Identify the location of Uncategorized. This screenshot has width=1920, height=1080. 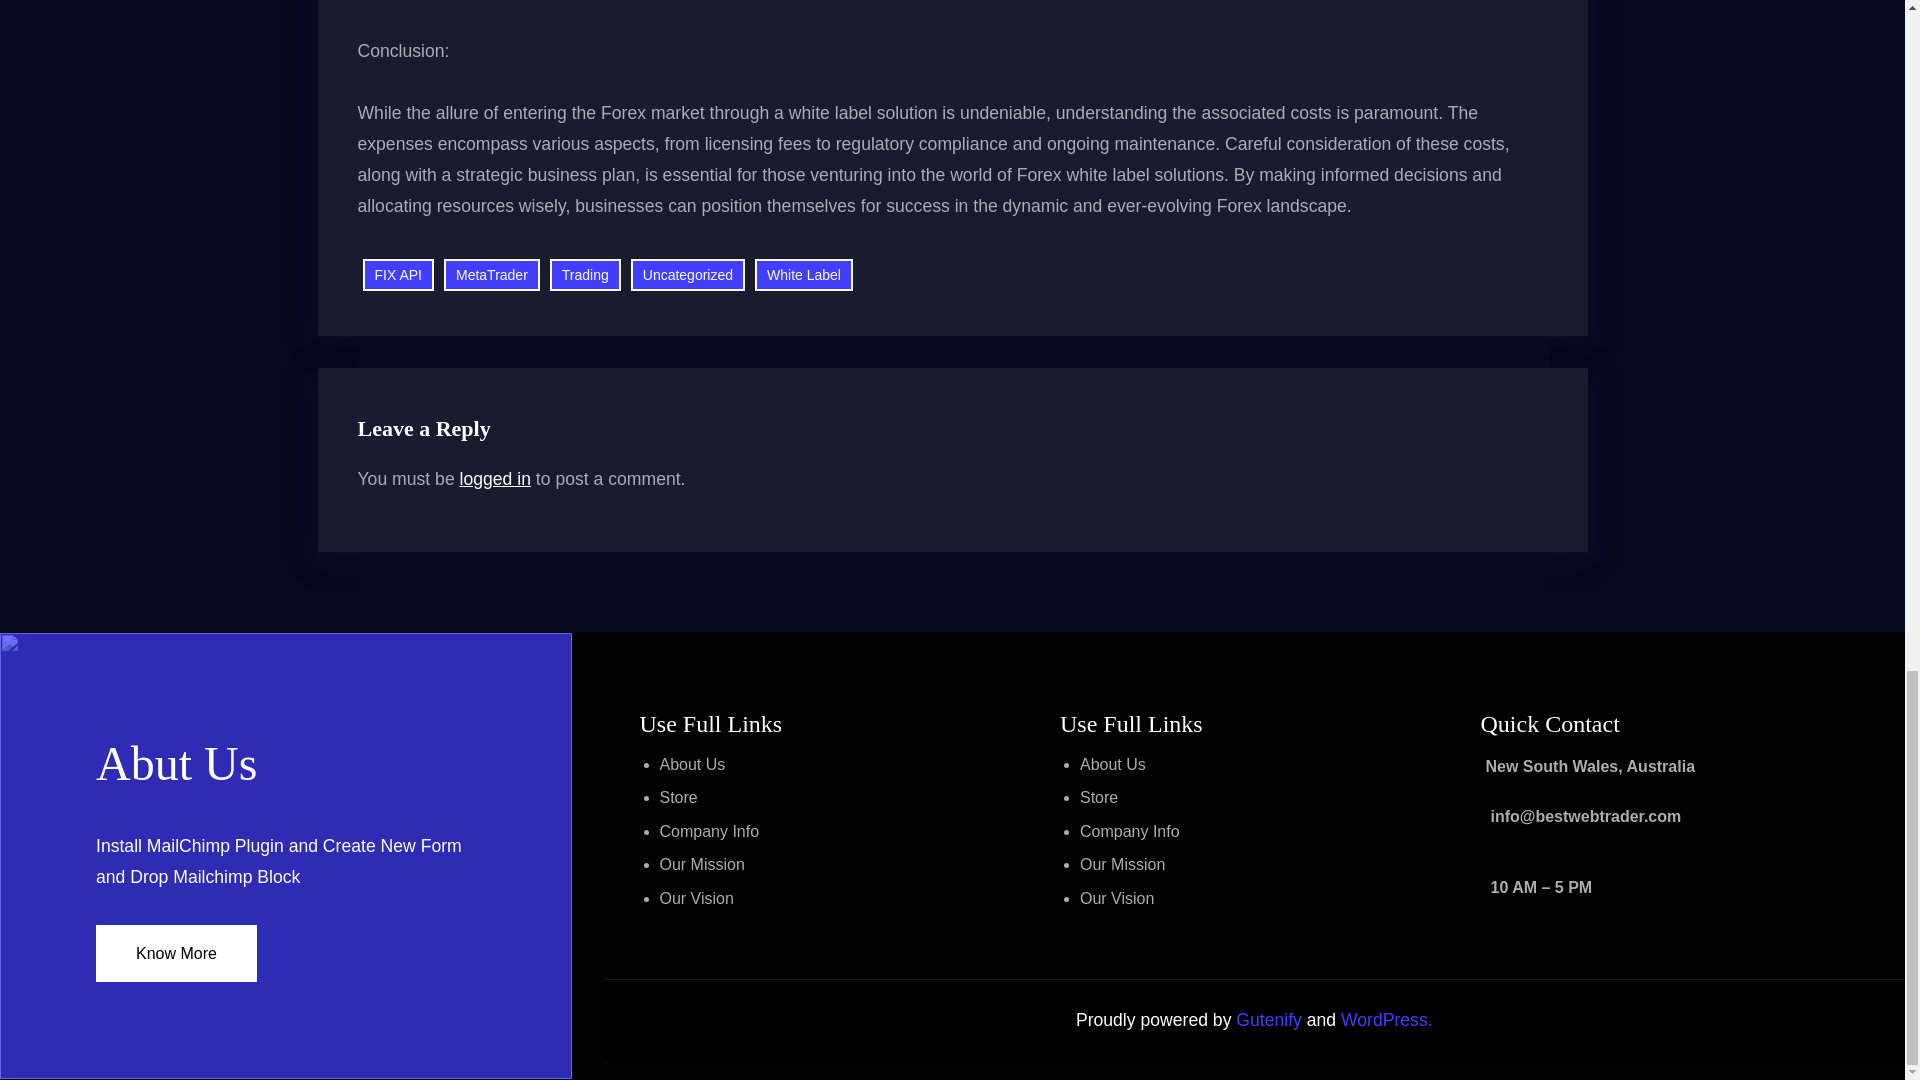
(688, 275).